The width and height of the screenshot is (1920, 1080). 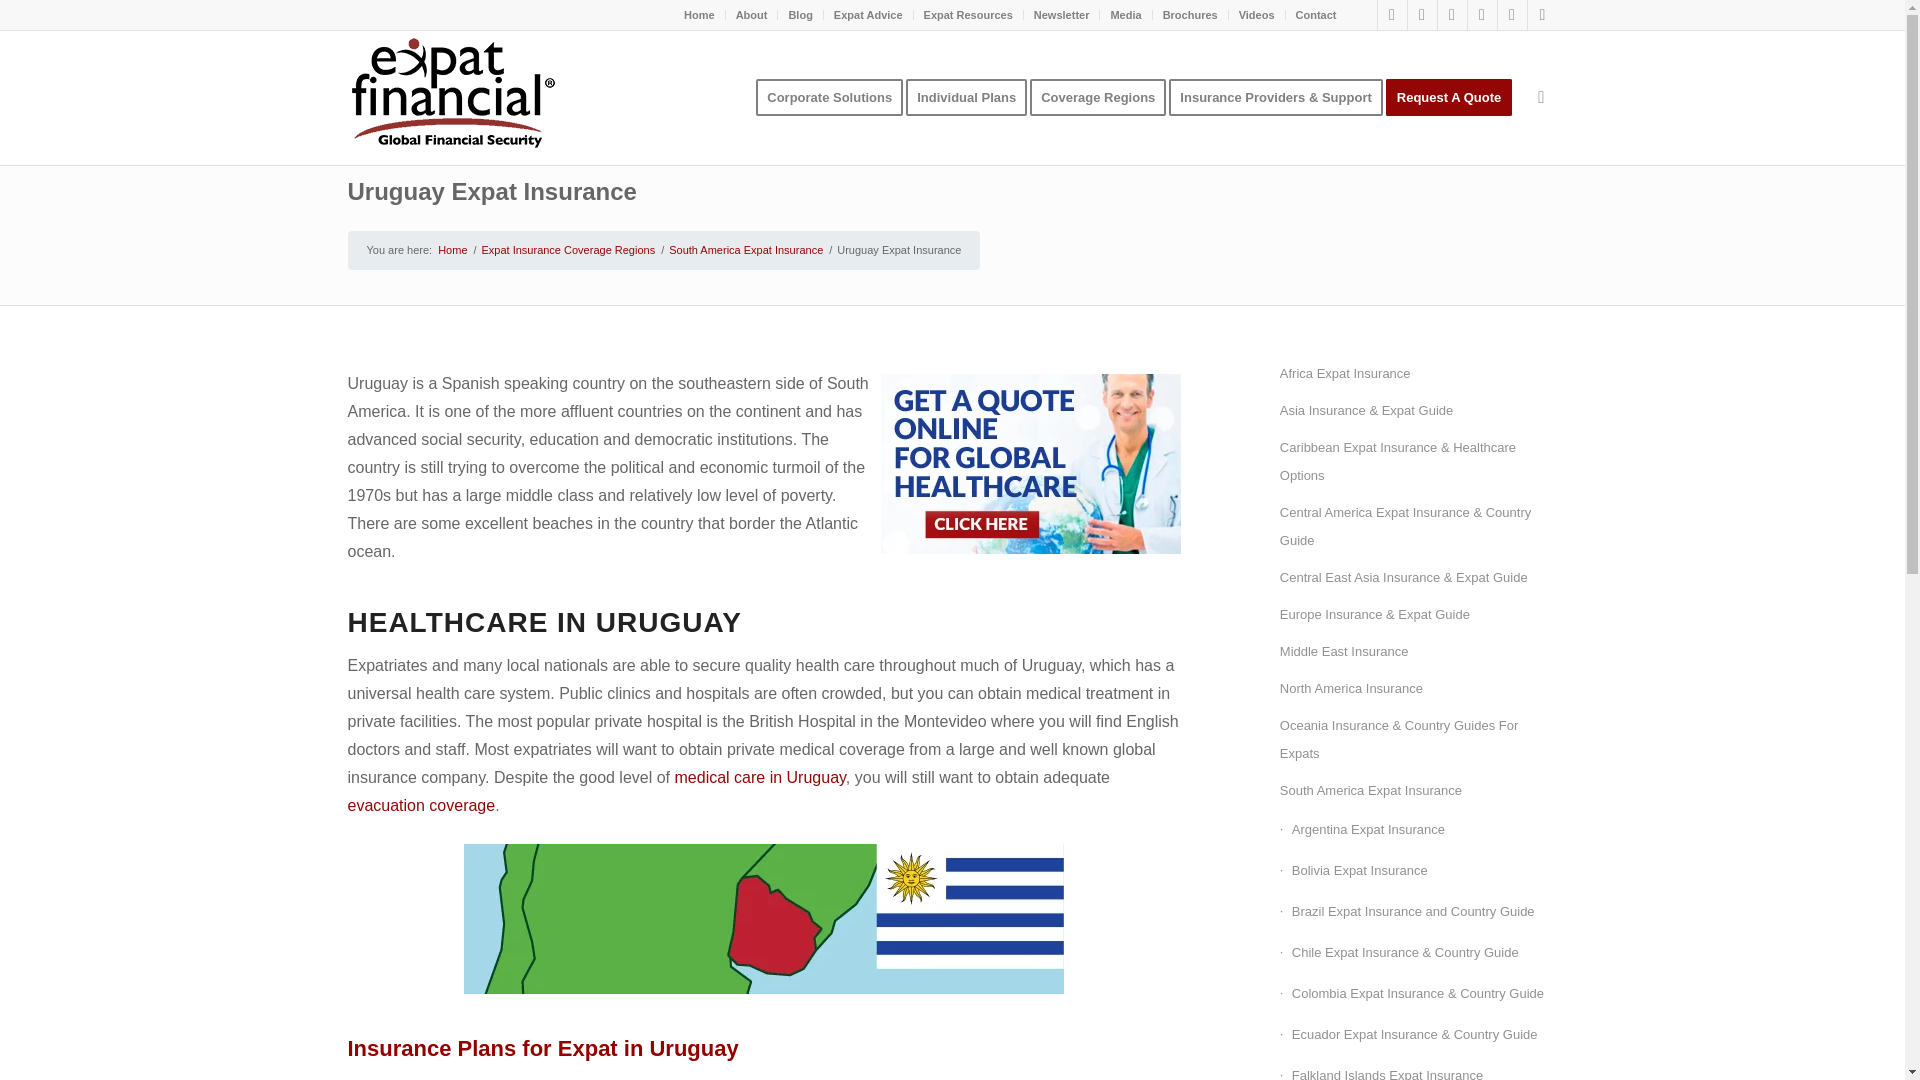 I want to click on Coverage Regions, so click(x=1104, y=98).